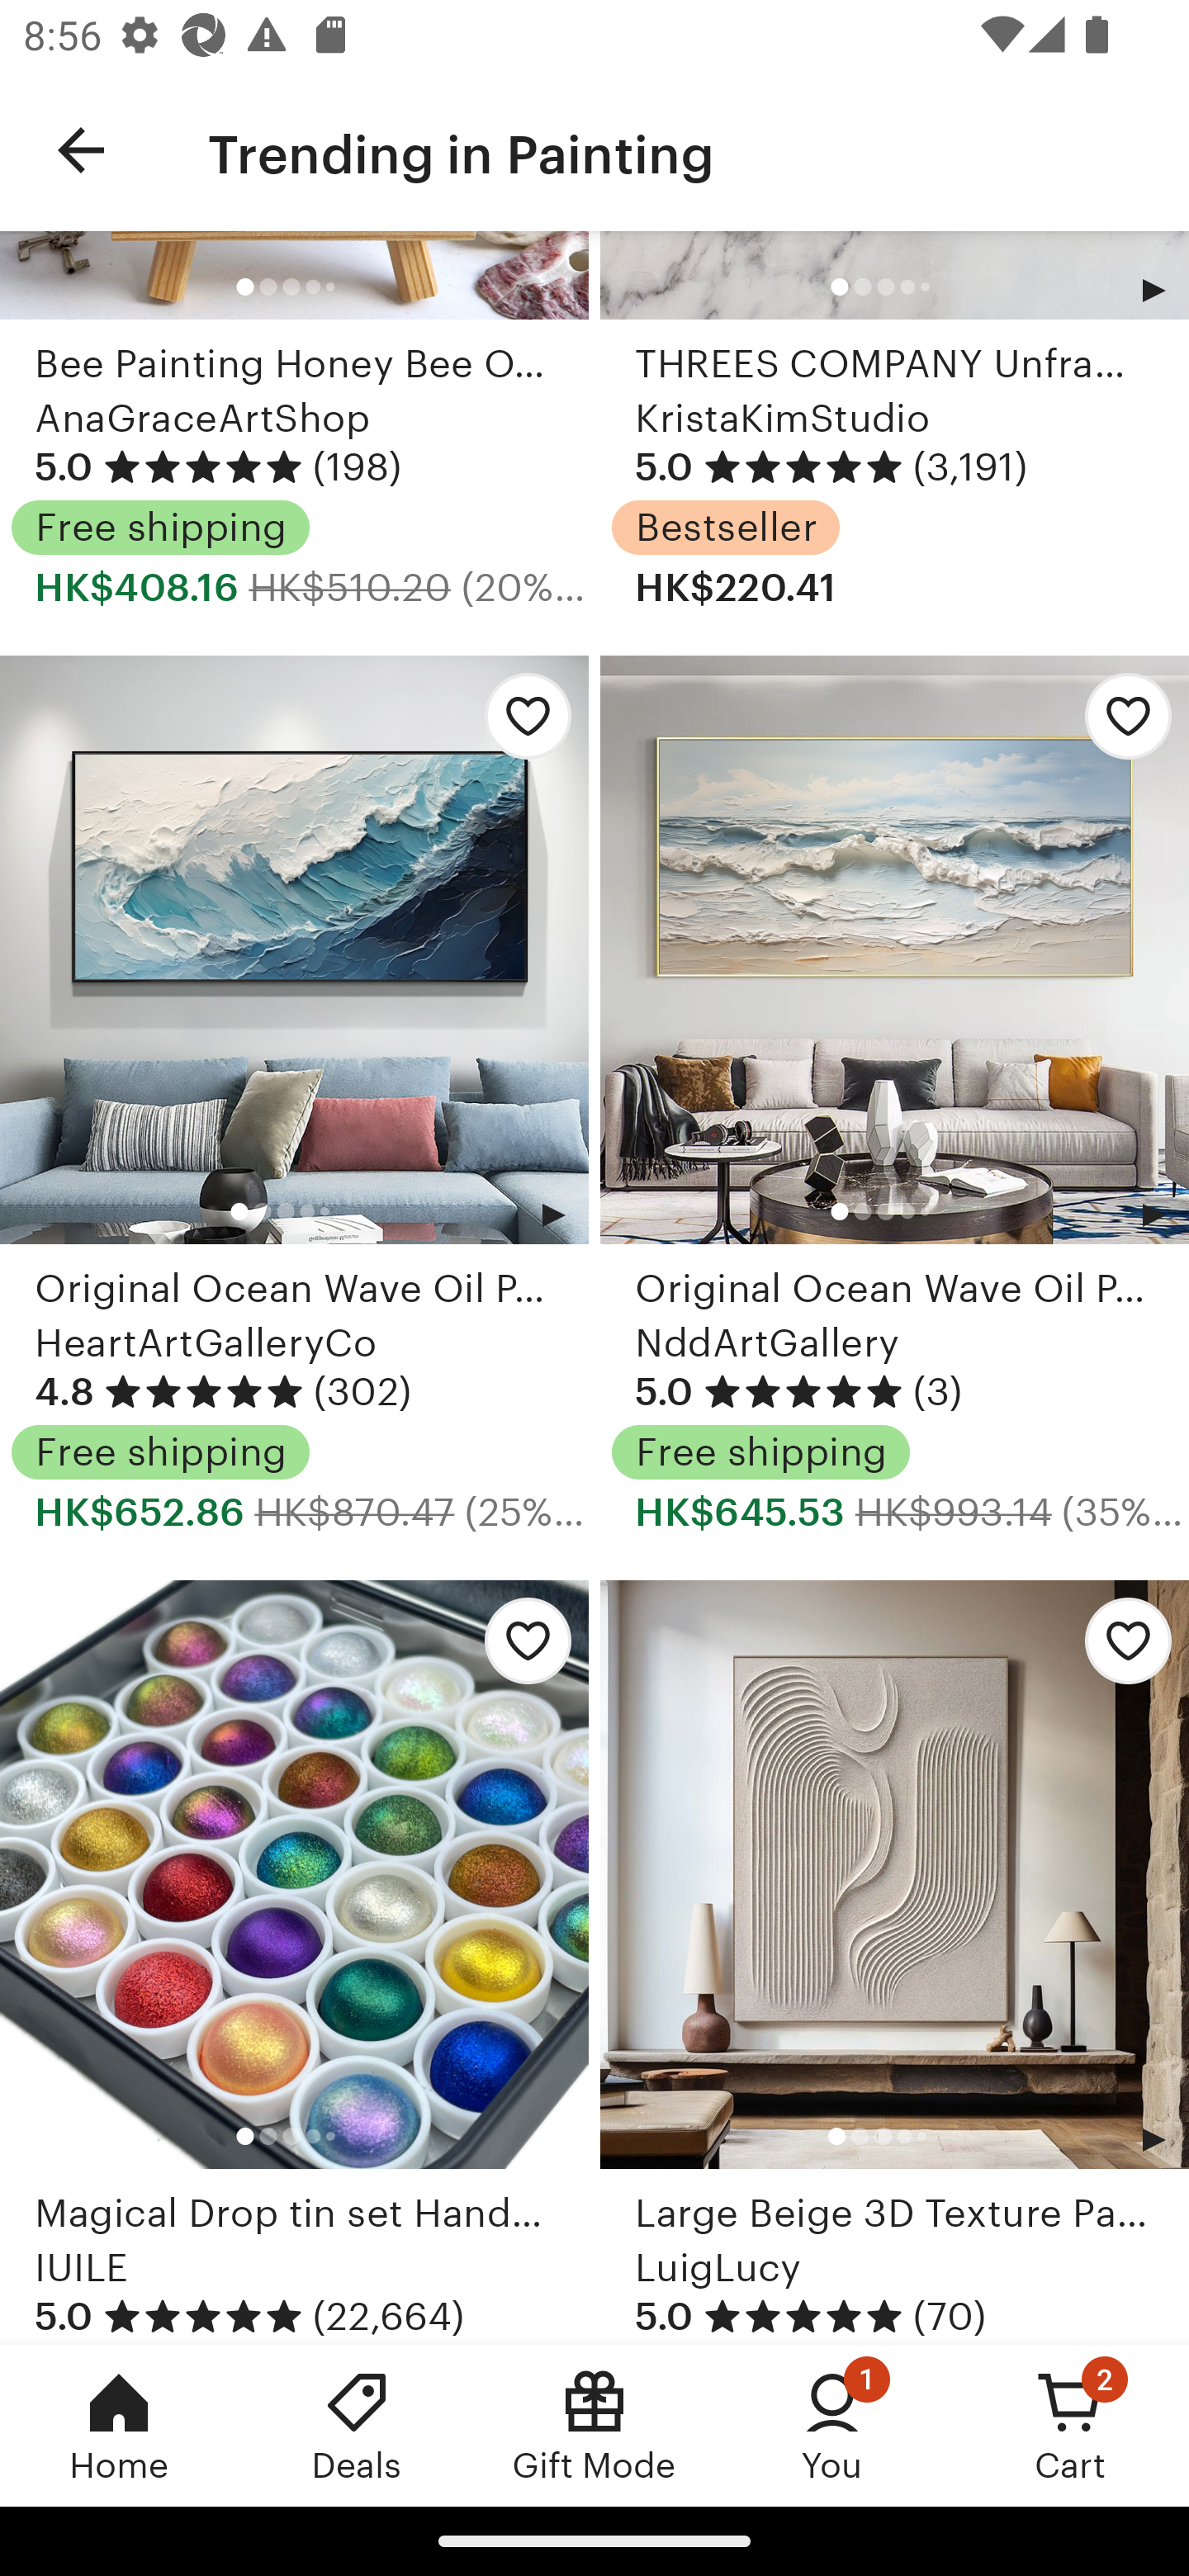 The image size is (1189, 2576). What do you see at coordinates (594, 2425) in the screenshot?
I see `Gift Mode` at bounding box center [594, 2425].